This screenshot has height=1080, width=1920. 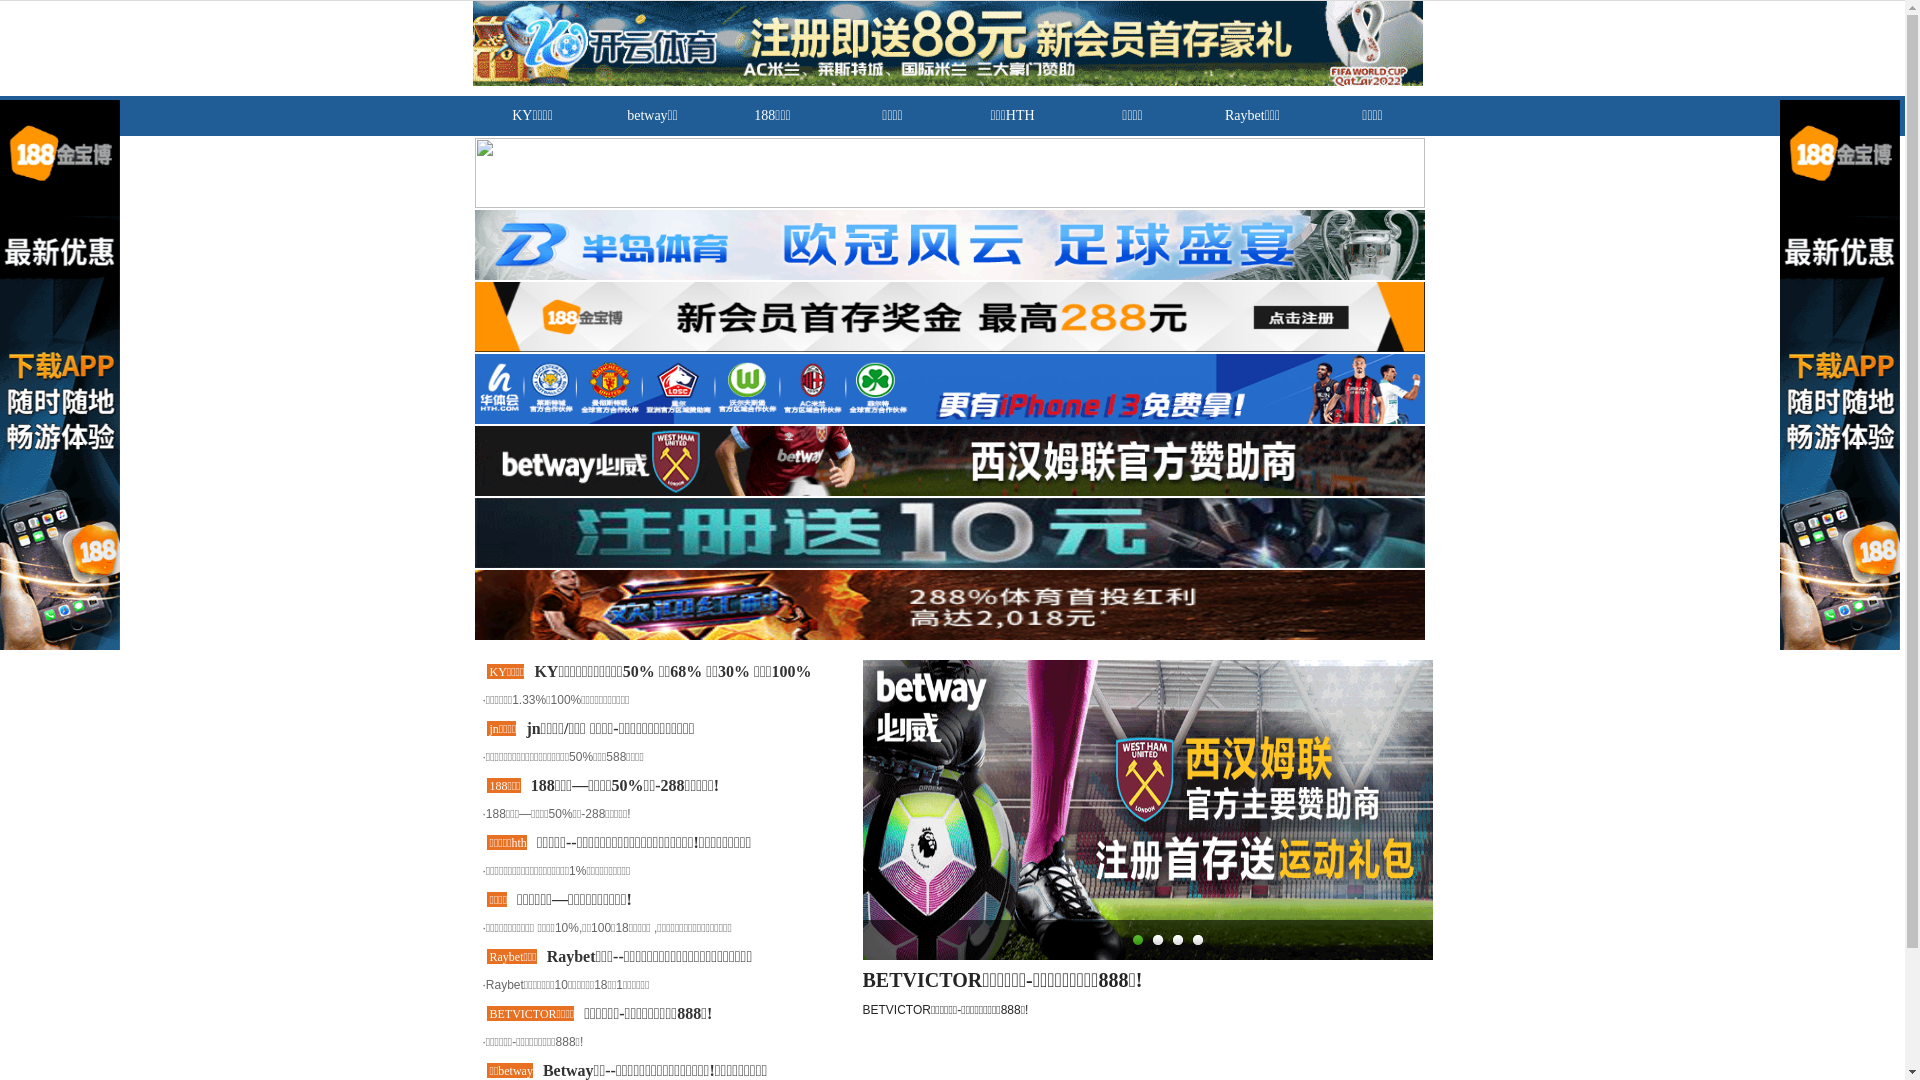 I want to click on LinkedIn, so click(x=1310, y=162).